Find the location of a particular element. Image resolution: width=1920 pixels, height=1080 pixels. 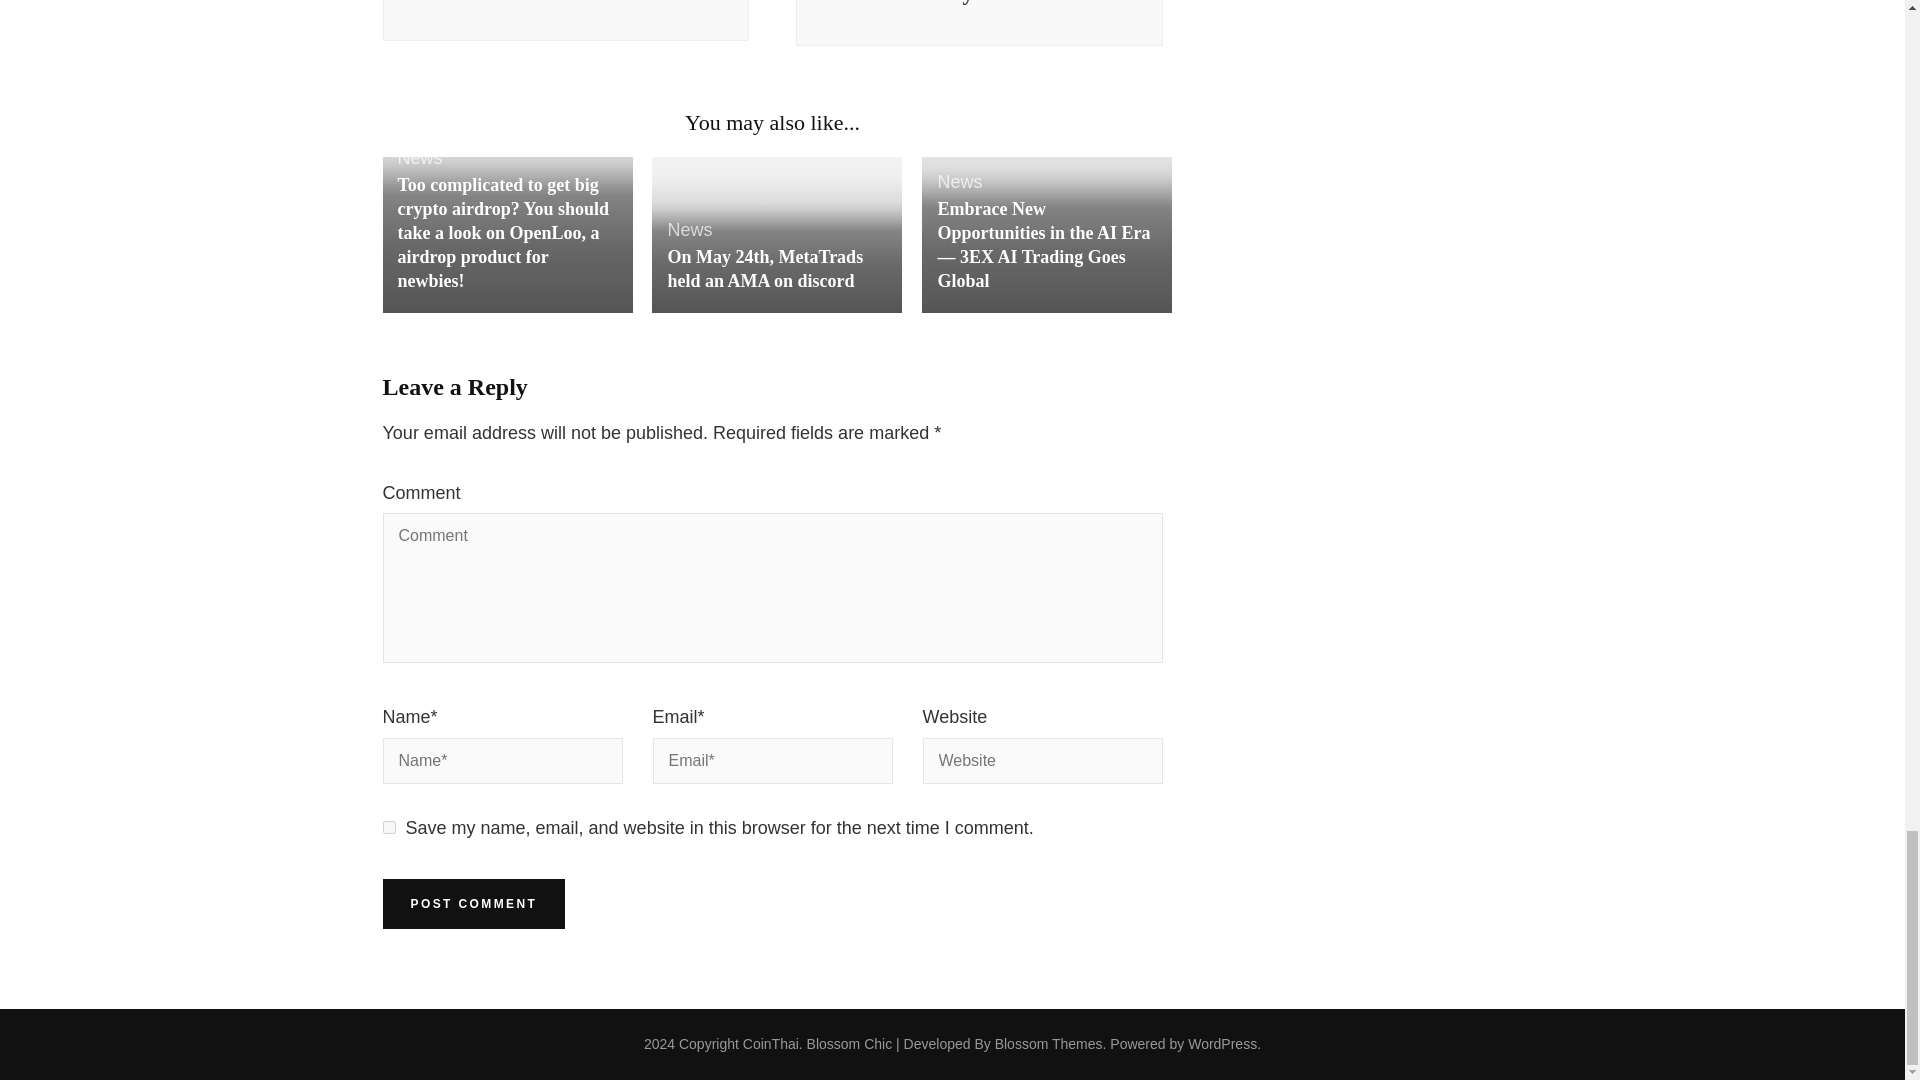

News is located at coordinates (958, 182).